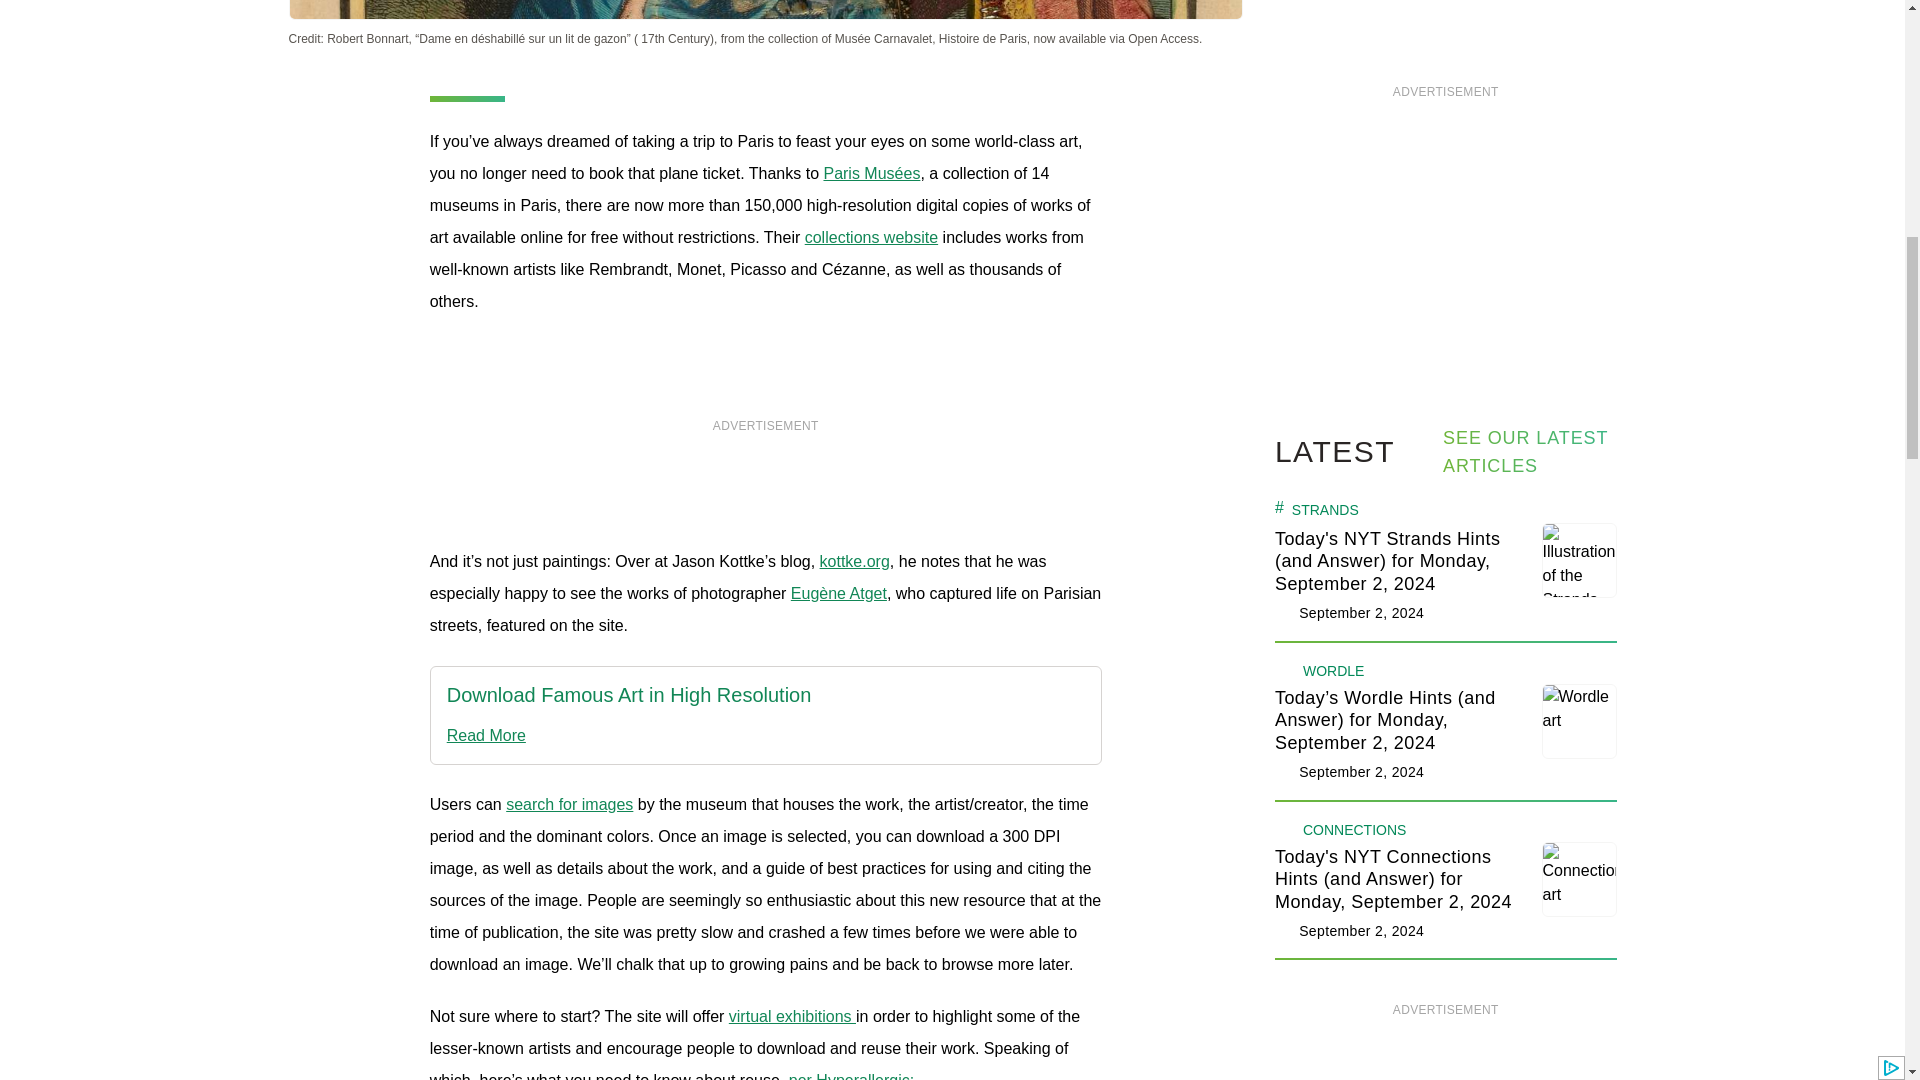 The height and width of the screenshot is (1080, 1920). I want to click on open in a new window, so click(854, 561).